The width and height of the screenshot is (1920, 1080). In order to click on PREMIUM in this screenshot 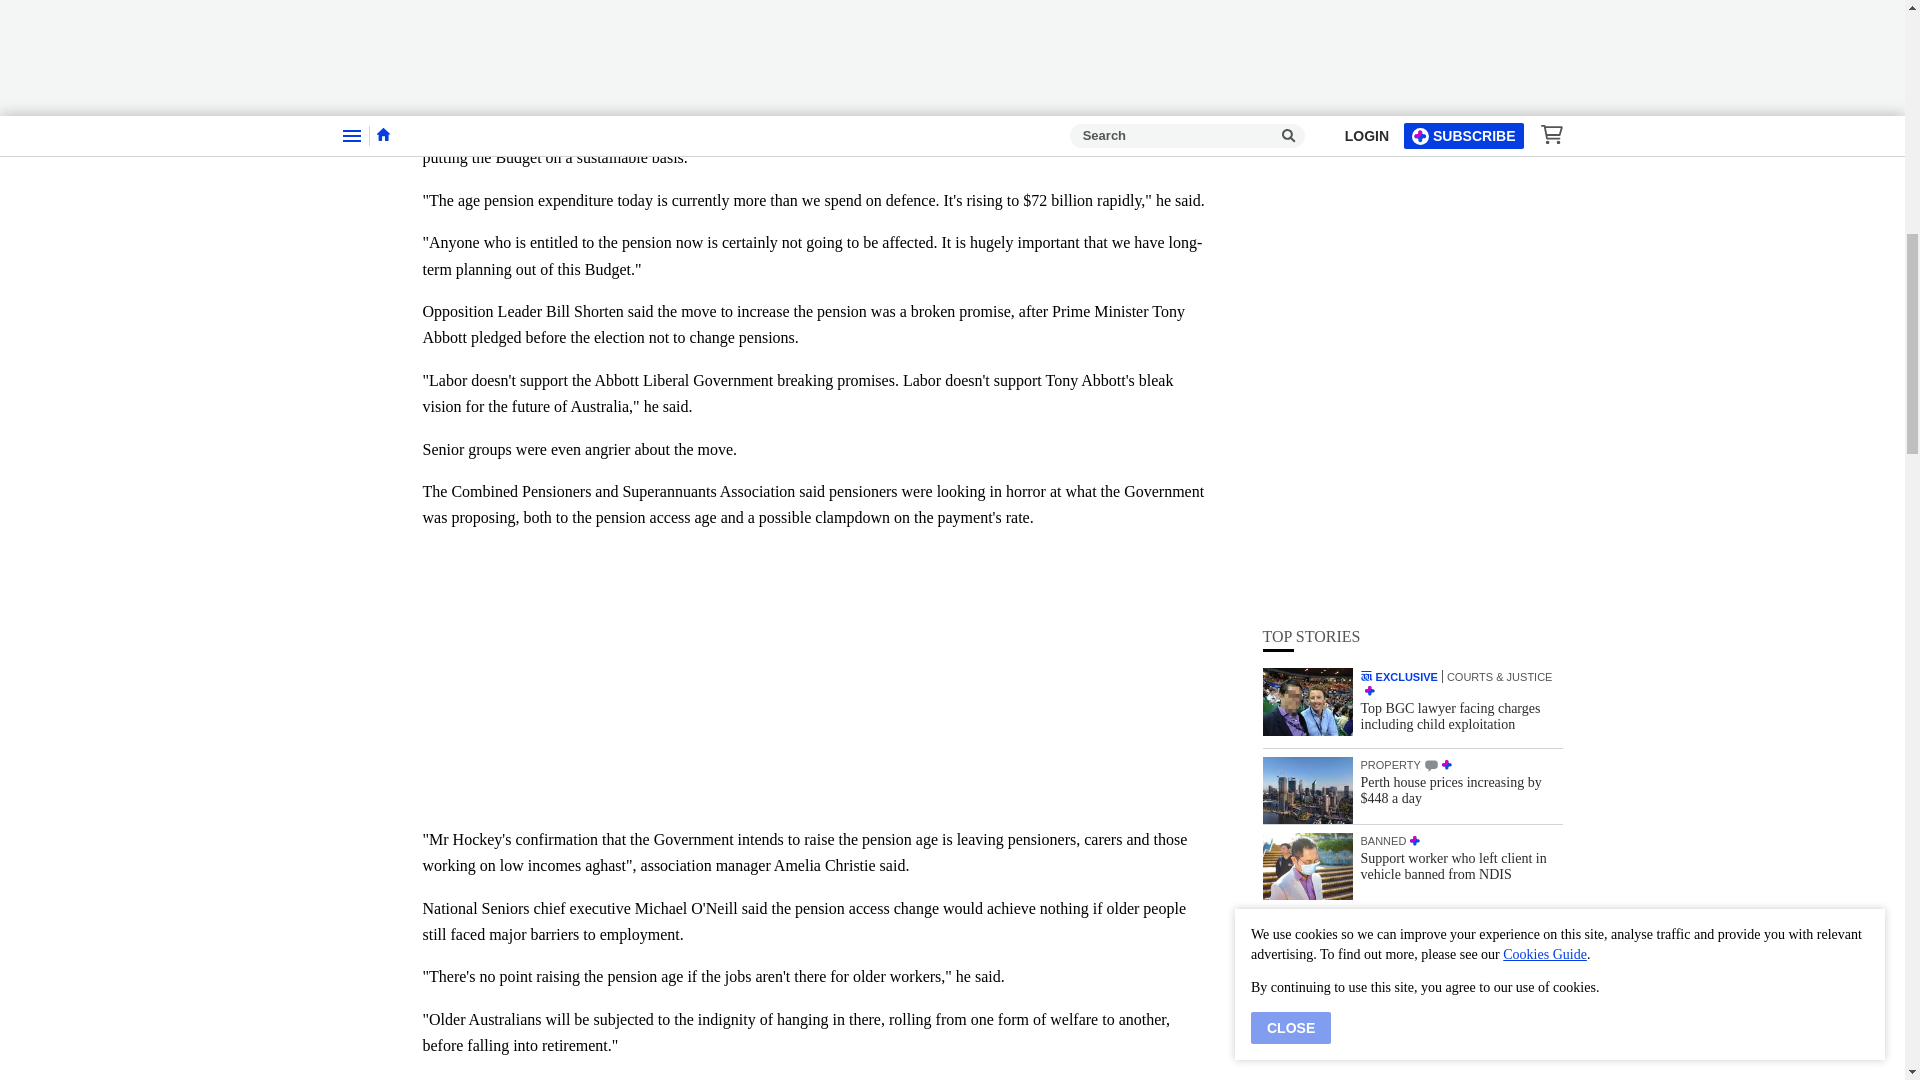, I will do `click(1414, 310)`.